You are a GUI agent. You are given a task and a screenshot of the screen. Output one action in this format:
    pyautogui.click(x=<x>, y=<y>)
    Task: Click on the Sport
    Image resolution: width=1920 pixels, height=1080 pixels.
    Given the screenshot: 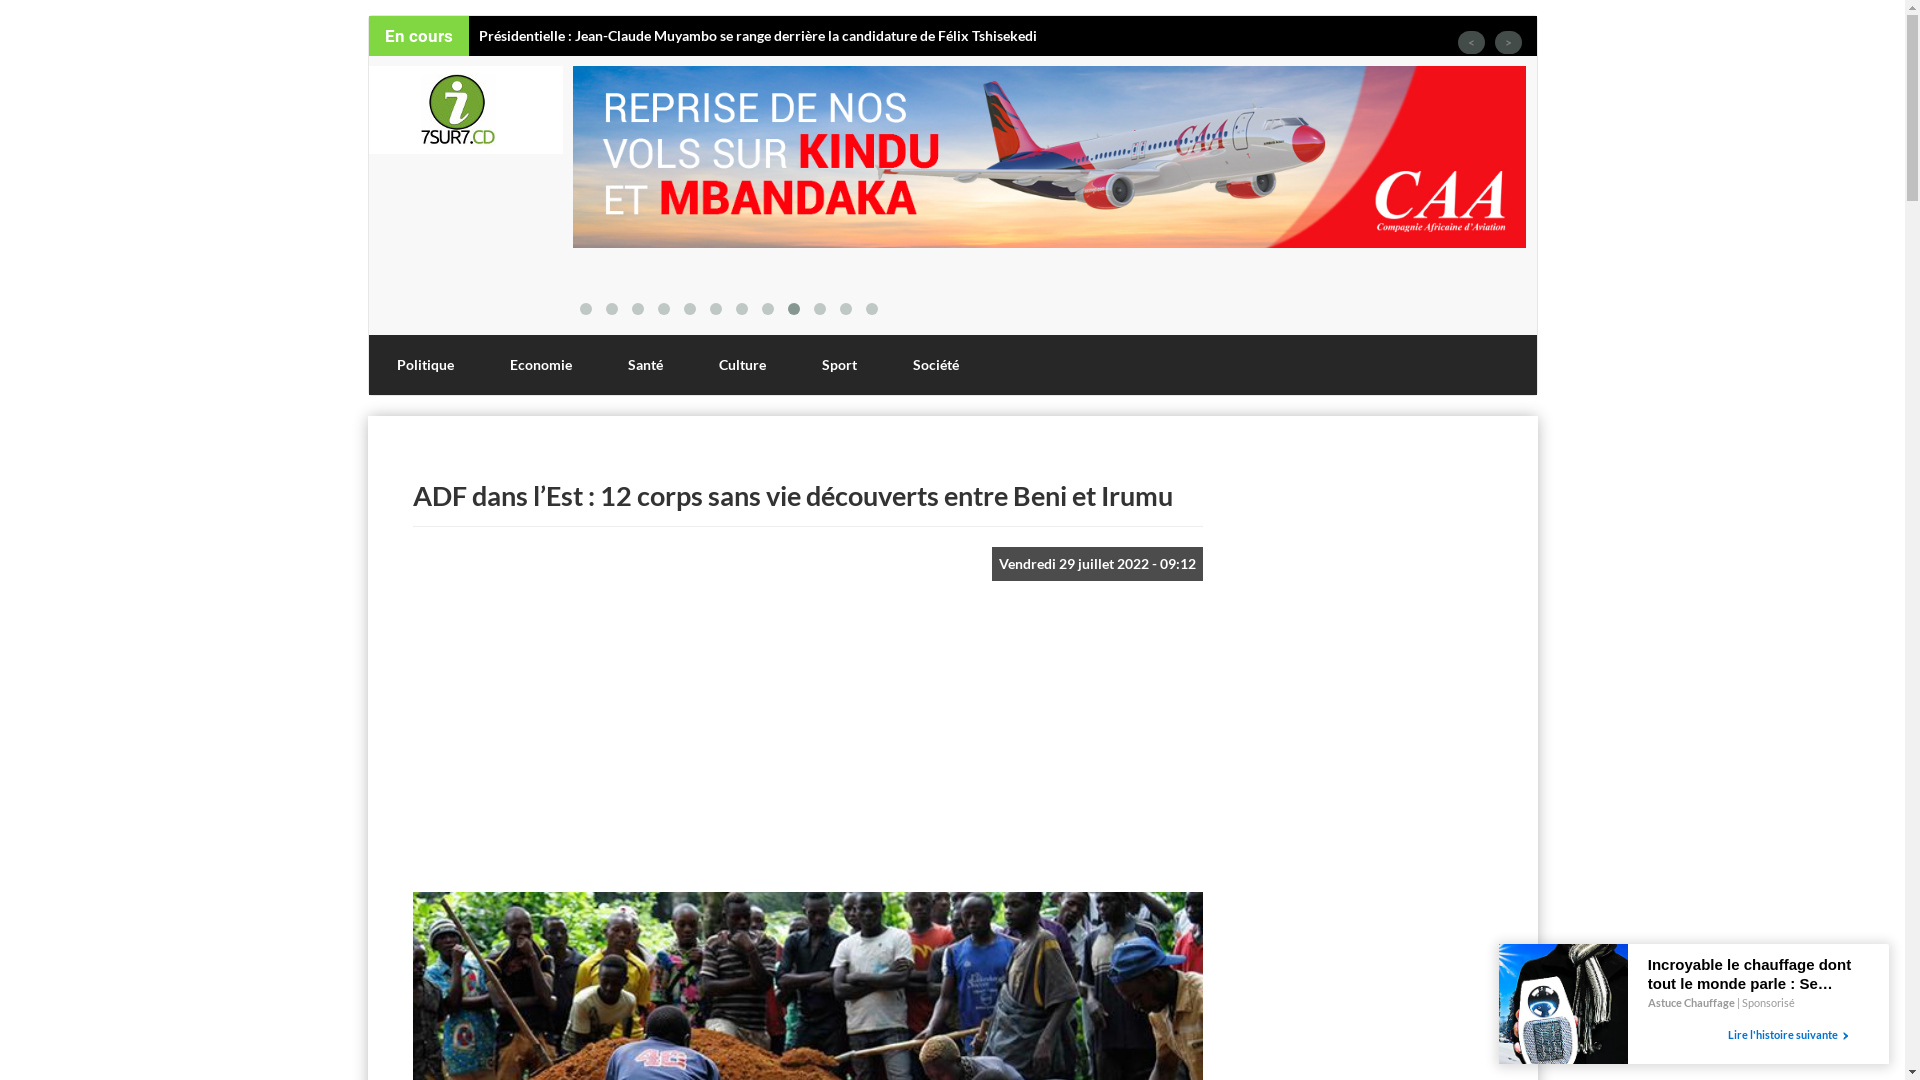 What is the action you would take?
    pyautogui.click(x=840, y=365)
    